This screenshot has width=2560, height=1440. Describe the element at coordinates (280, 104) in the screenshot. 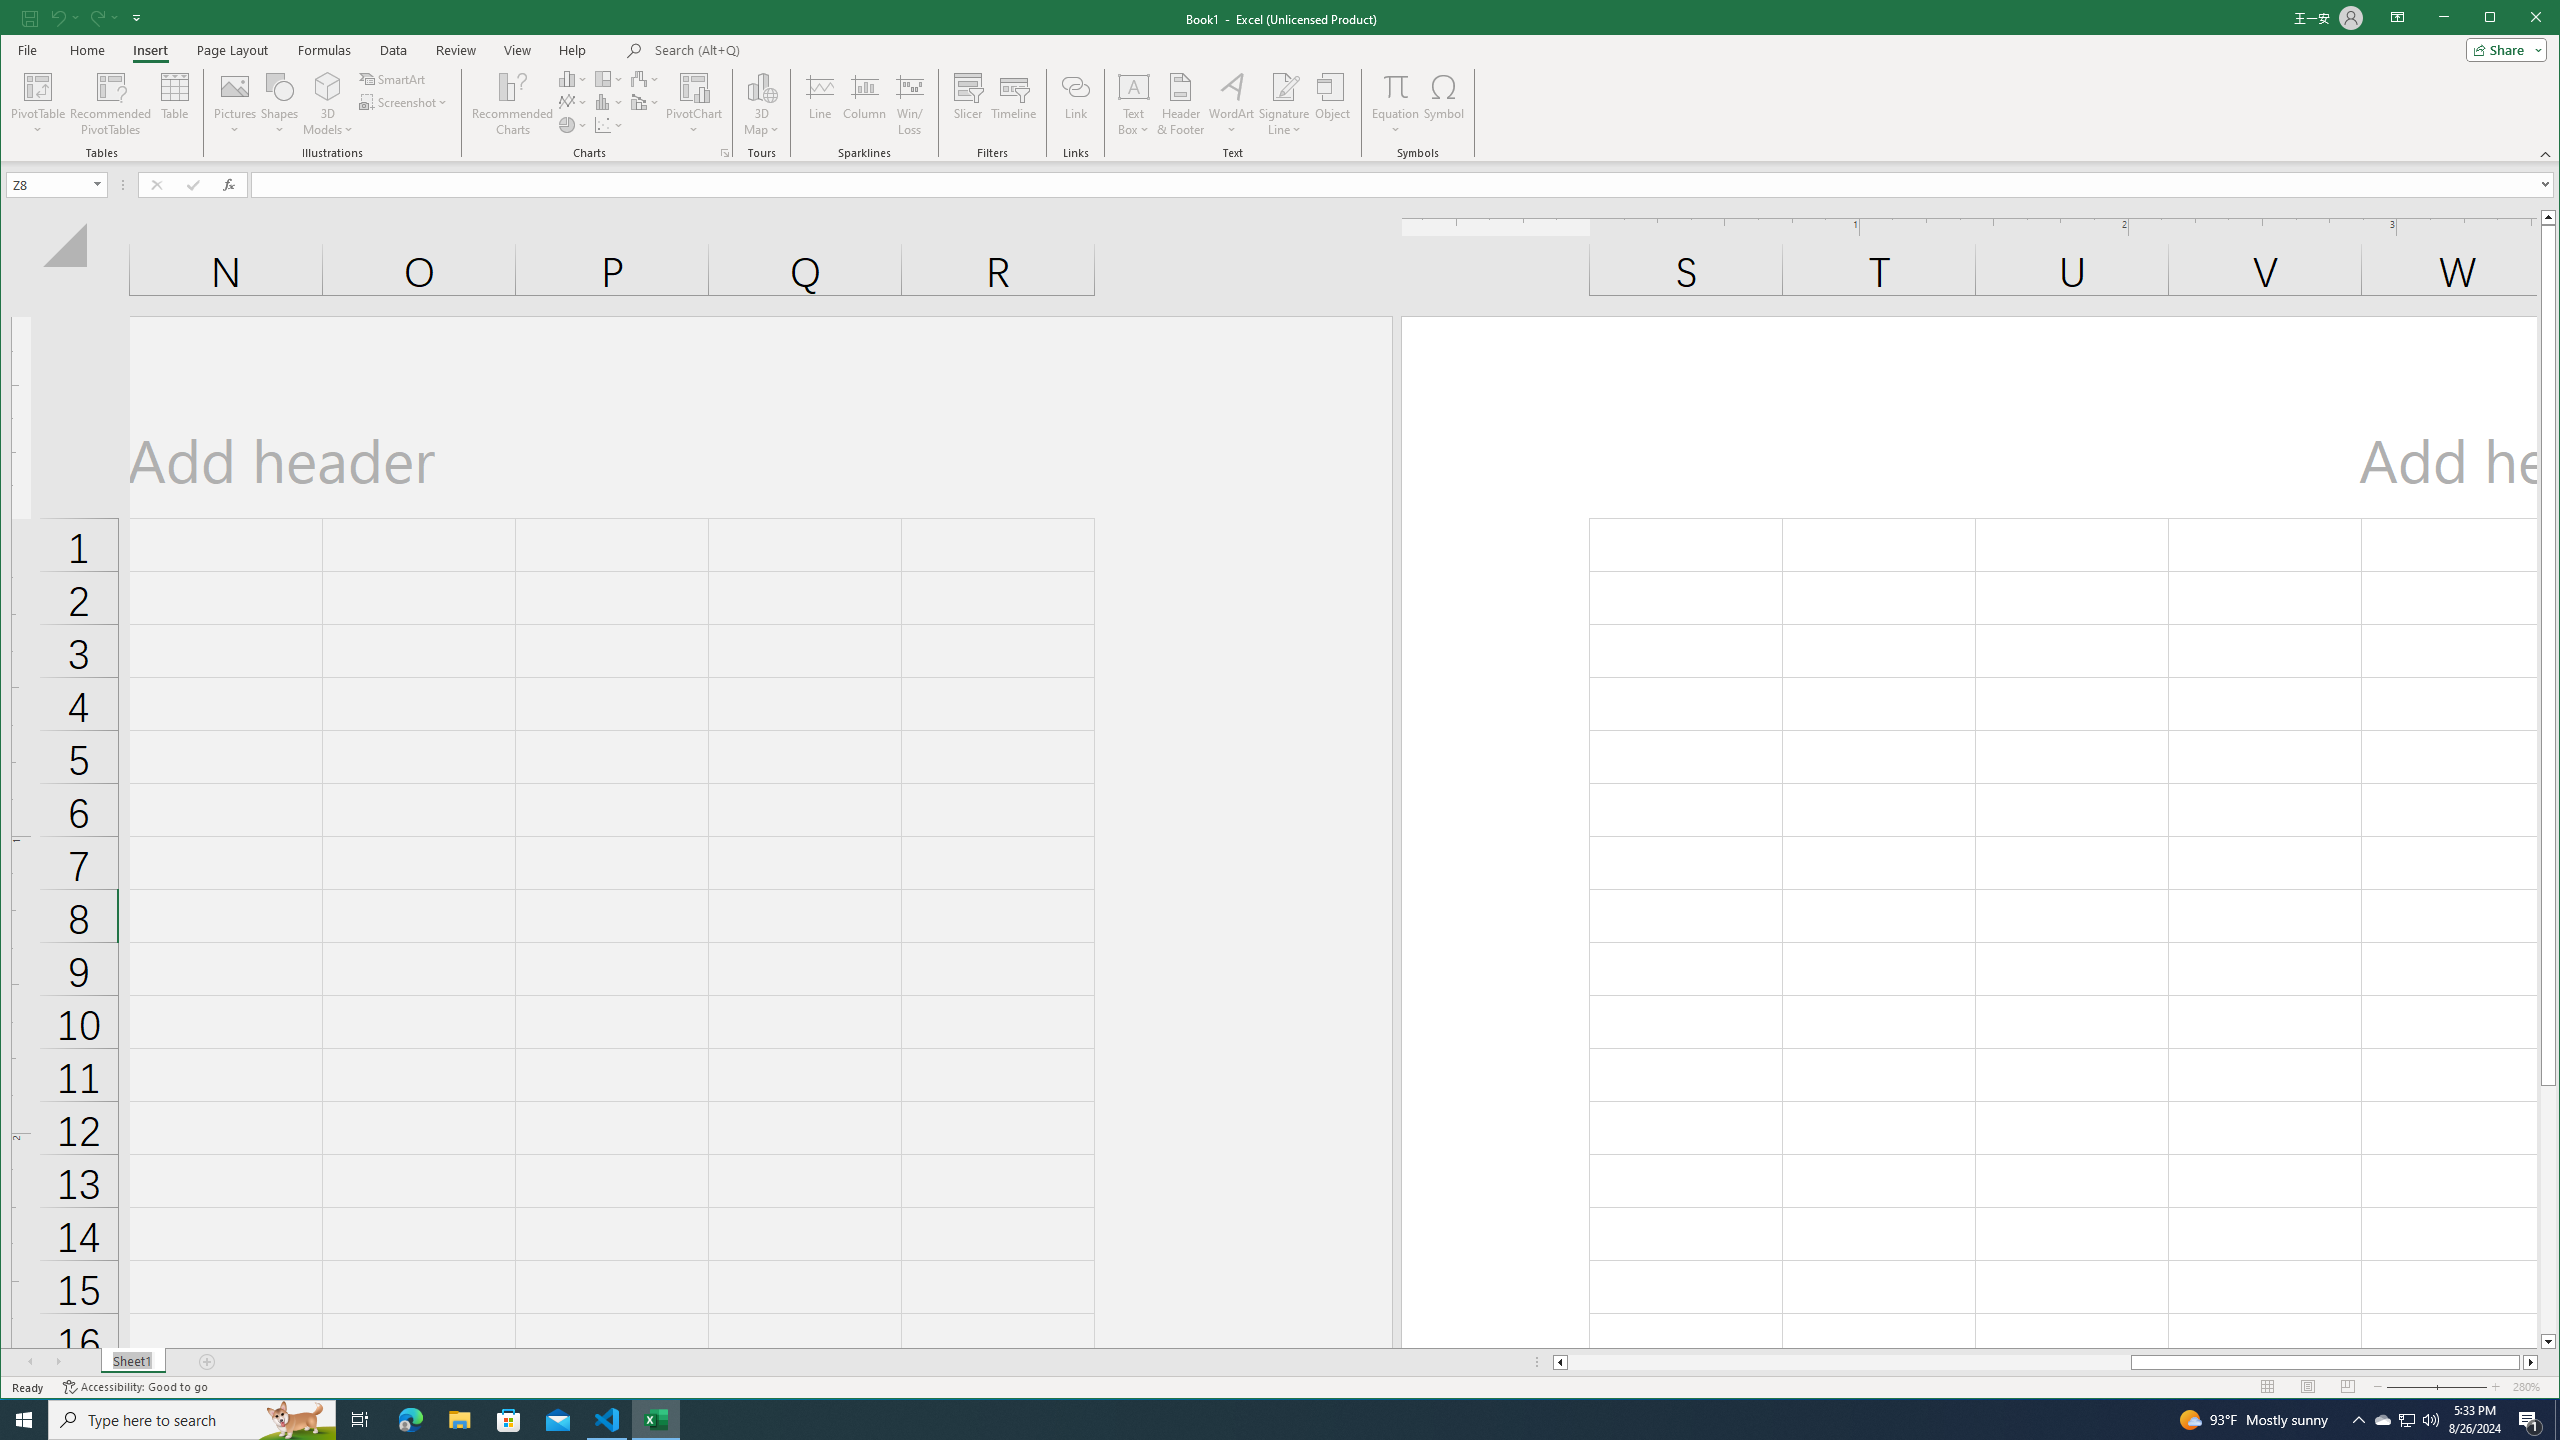

I see `Shapes` at that location.